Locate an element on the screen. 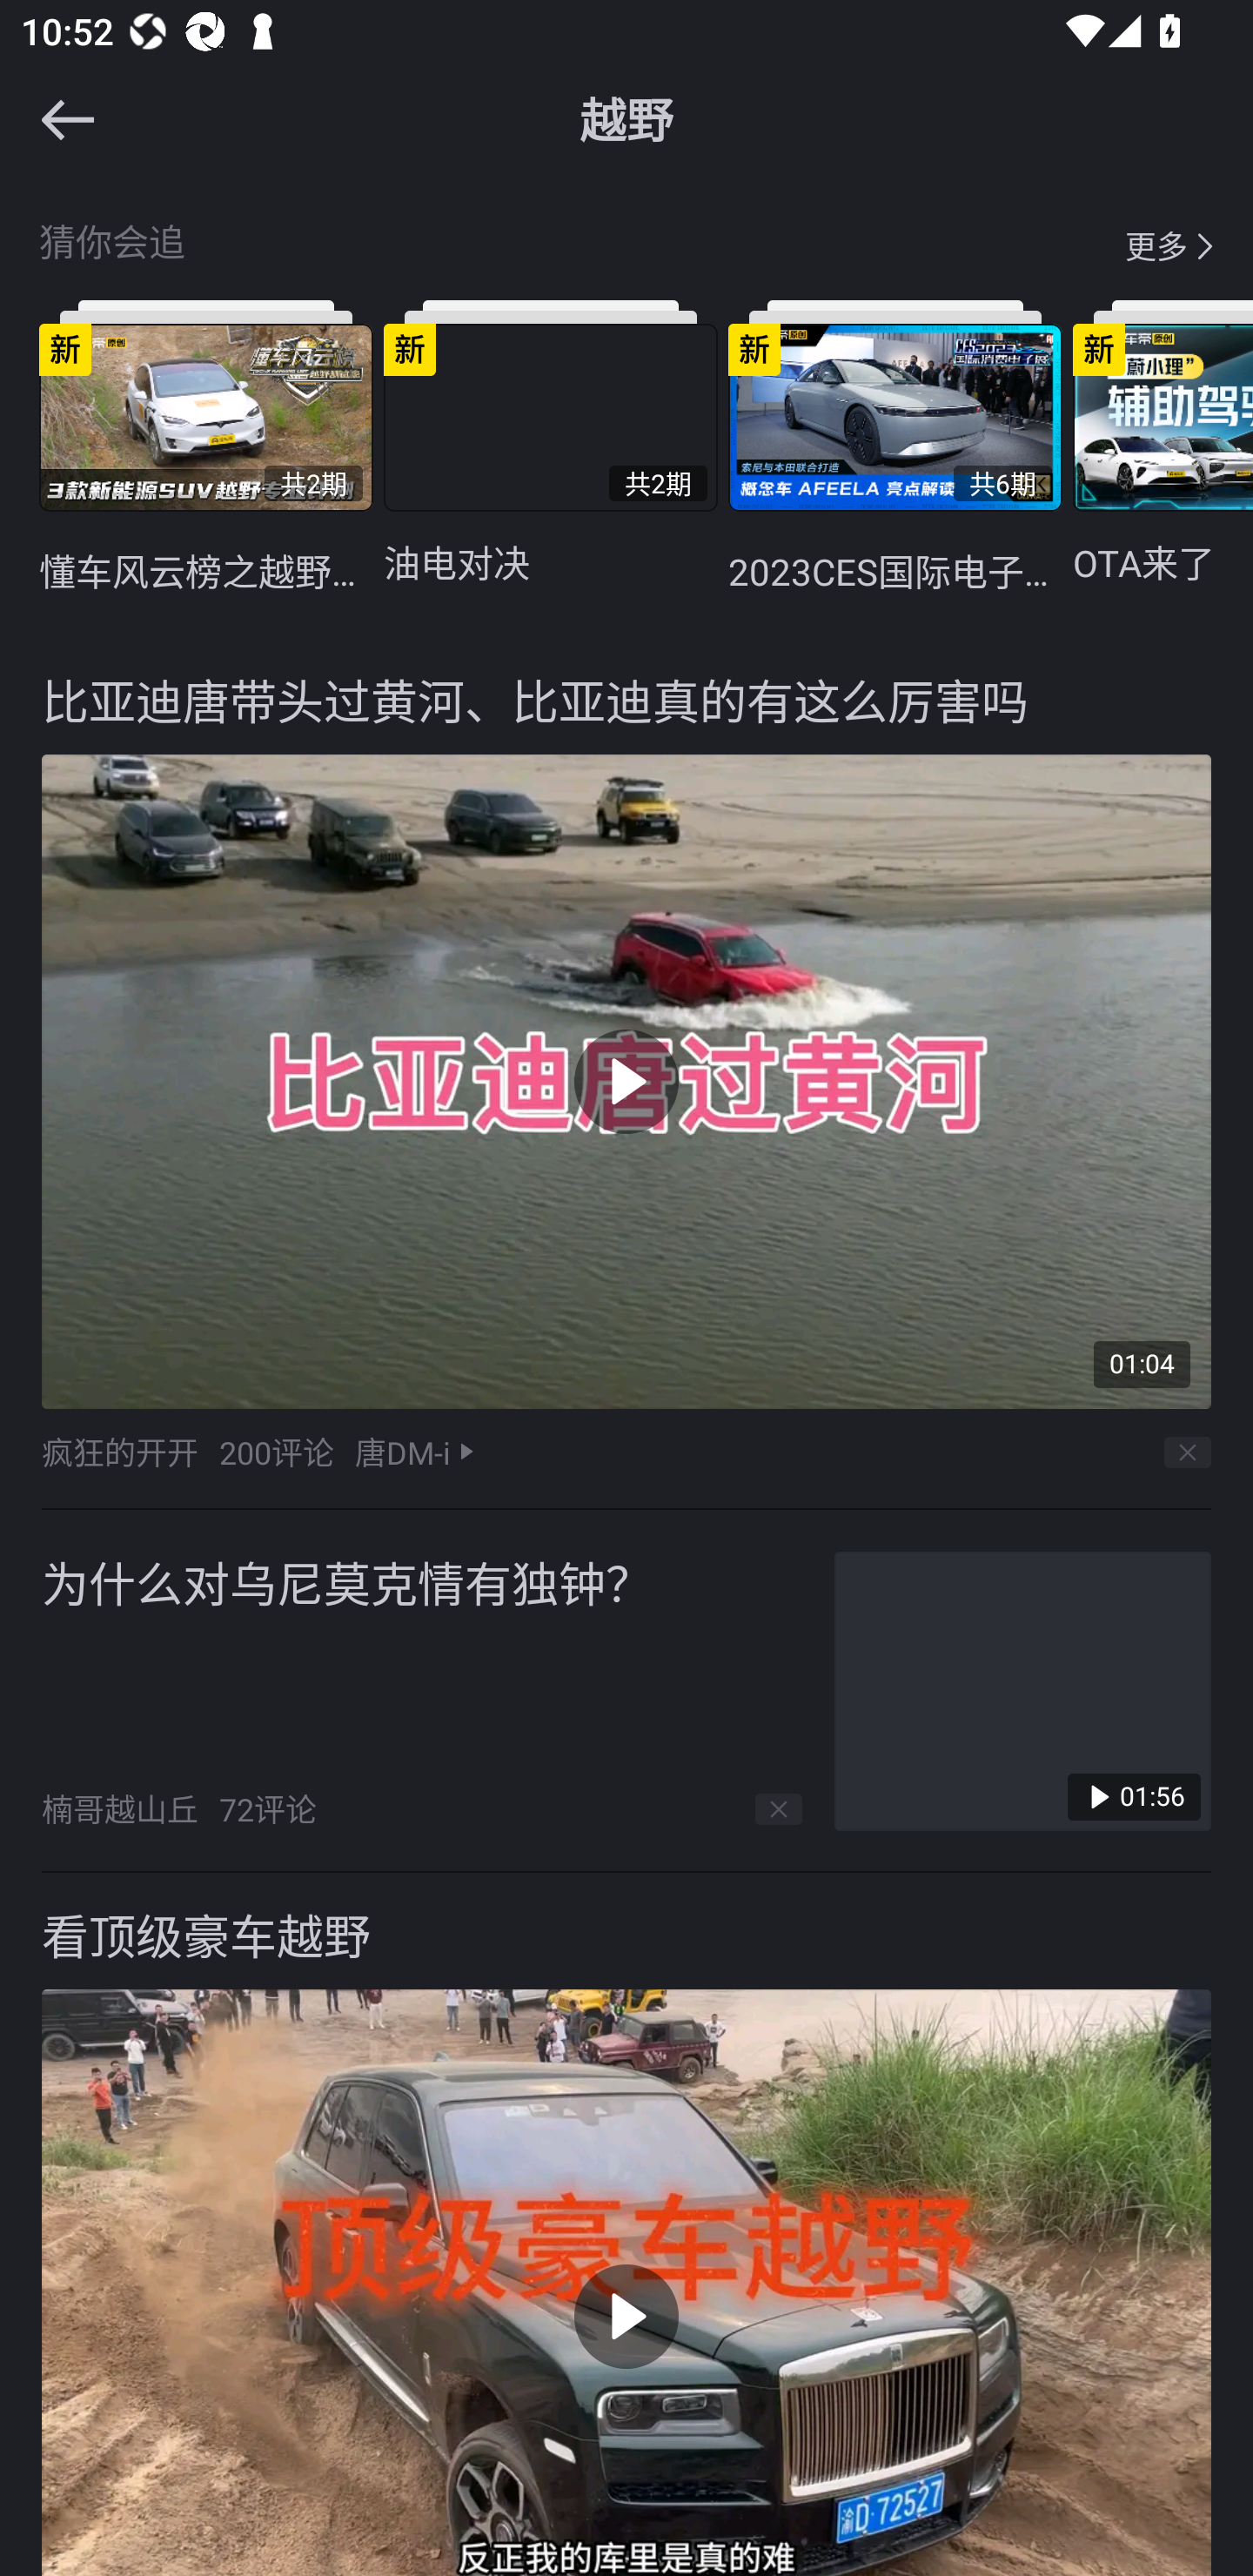 This screenshot has height=2576, width=1253. 共6期 2023CES国际电子消费展 is located at coordinates (895, 447).